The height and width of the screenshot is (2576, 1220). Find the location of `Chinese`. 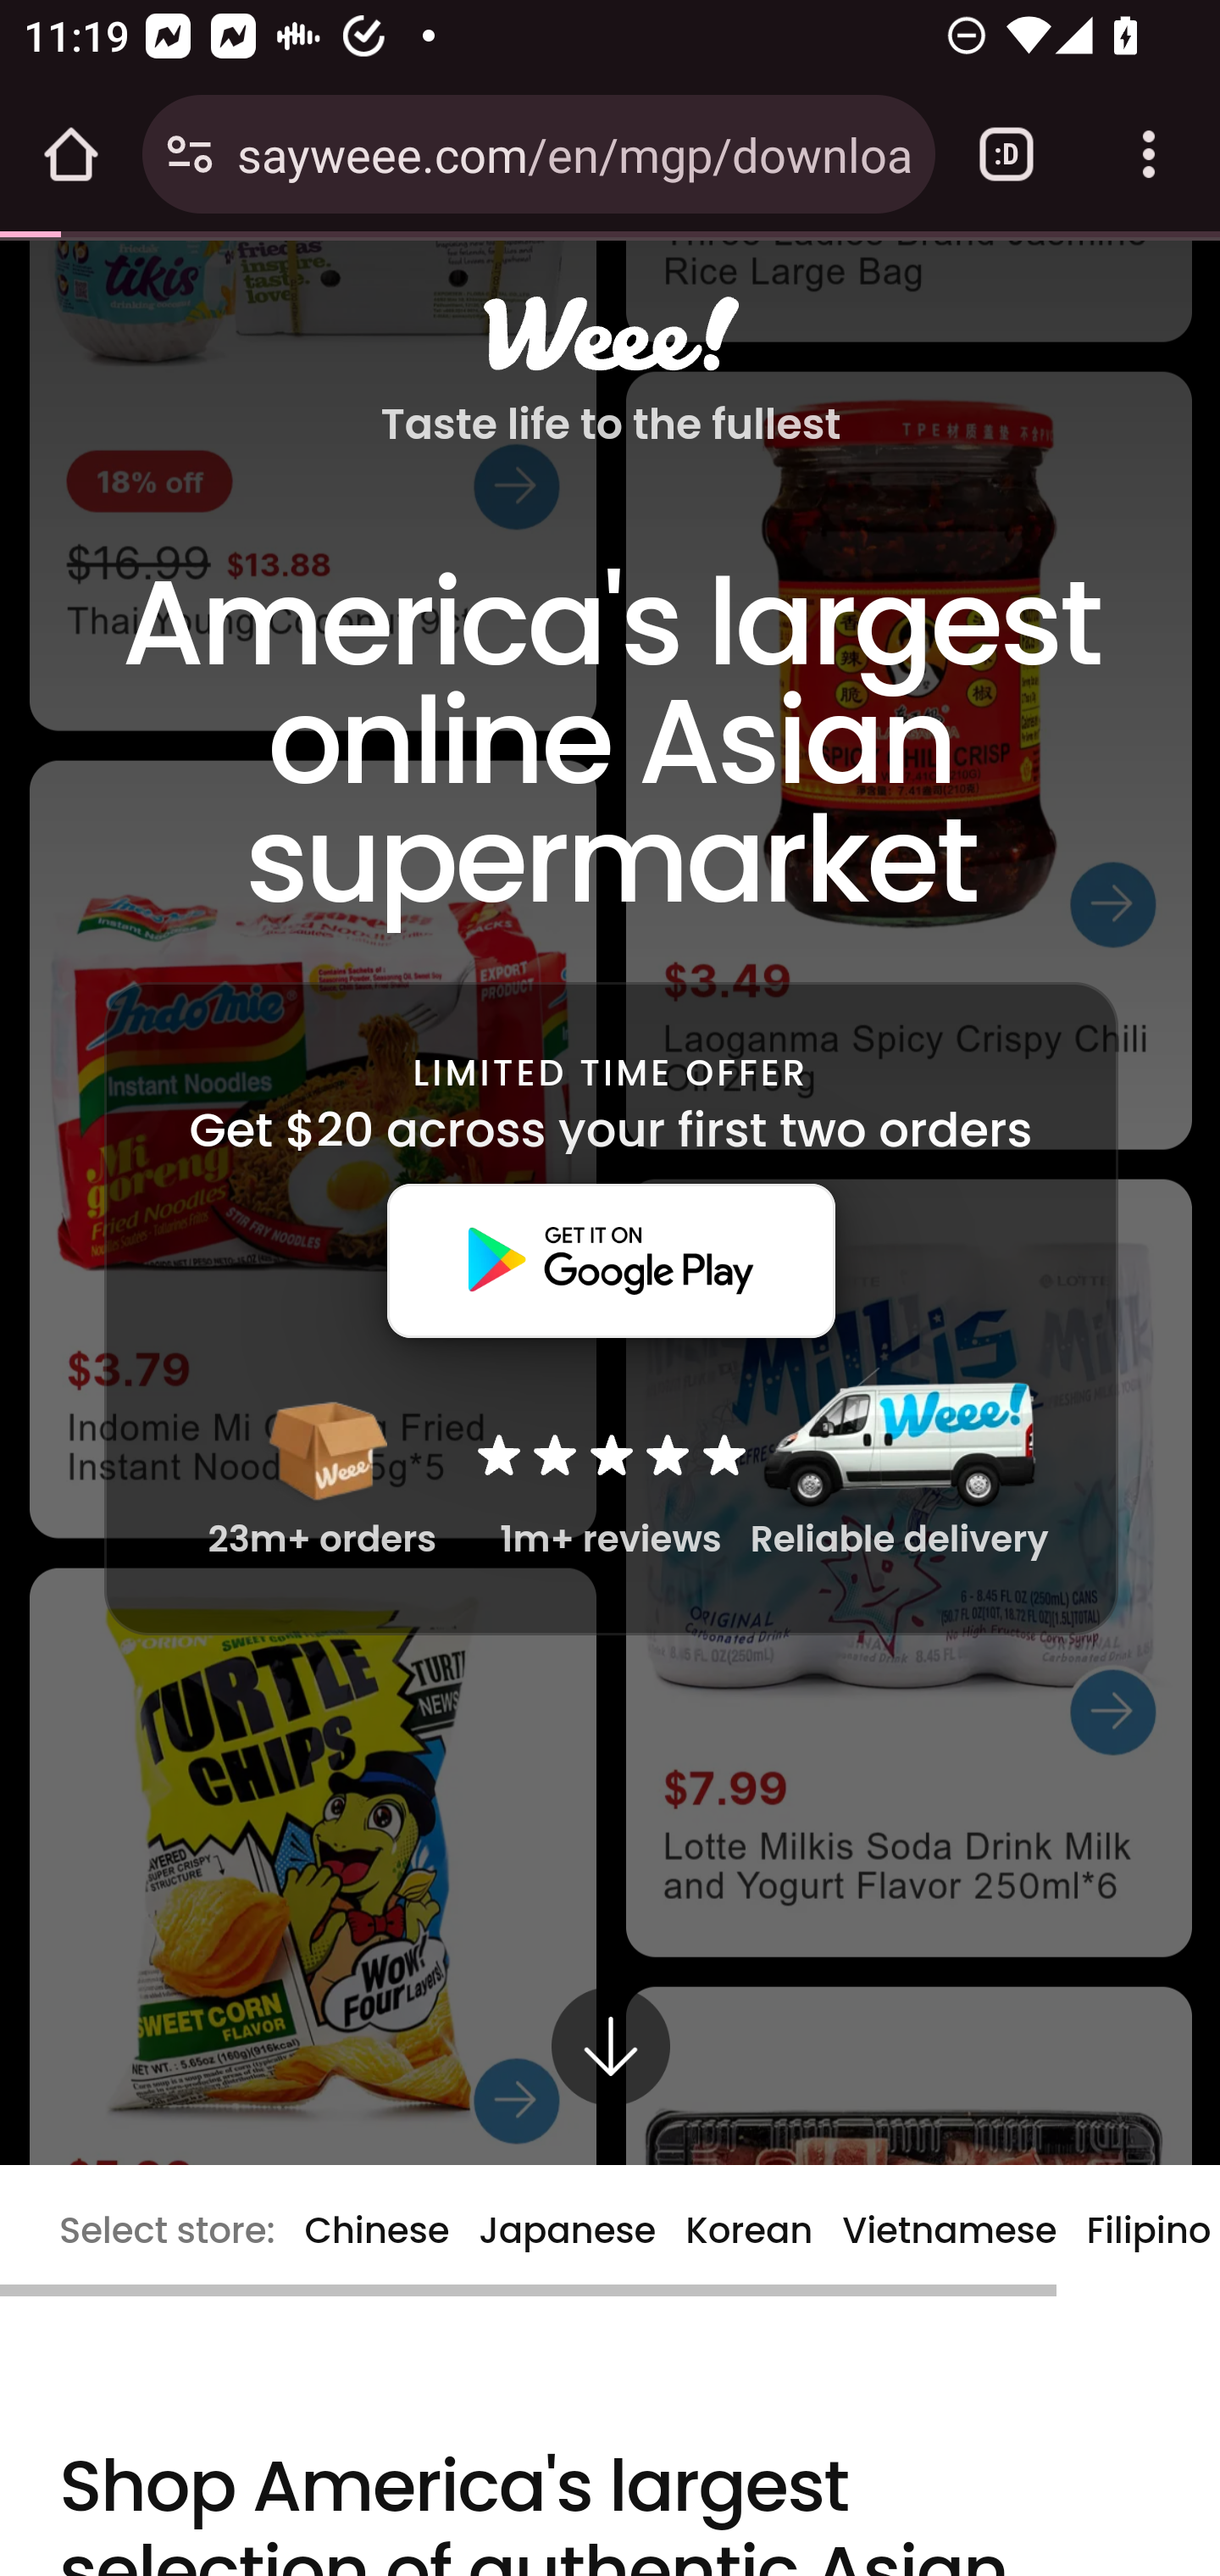

Chinese is located at coordinates (376, 2229).